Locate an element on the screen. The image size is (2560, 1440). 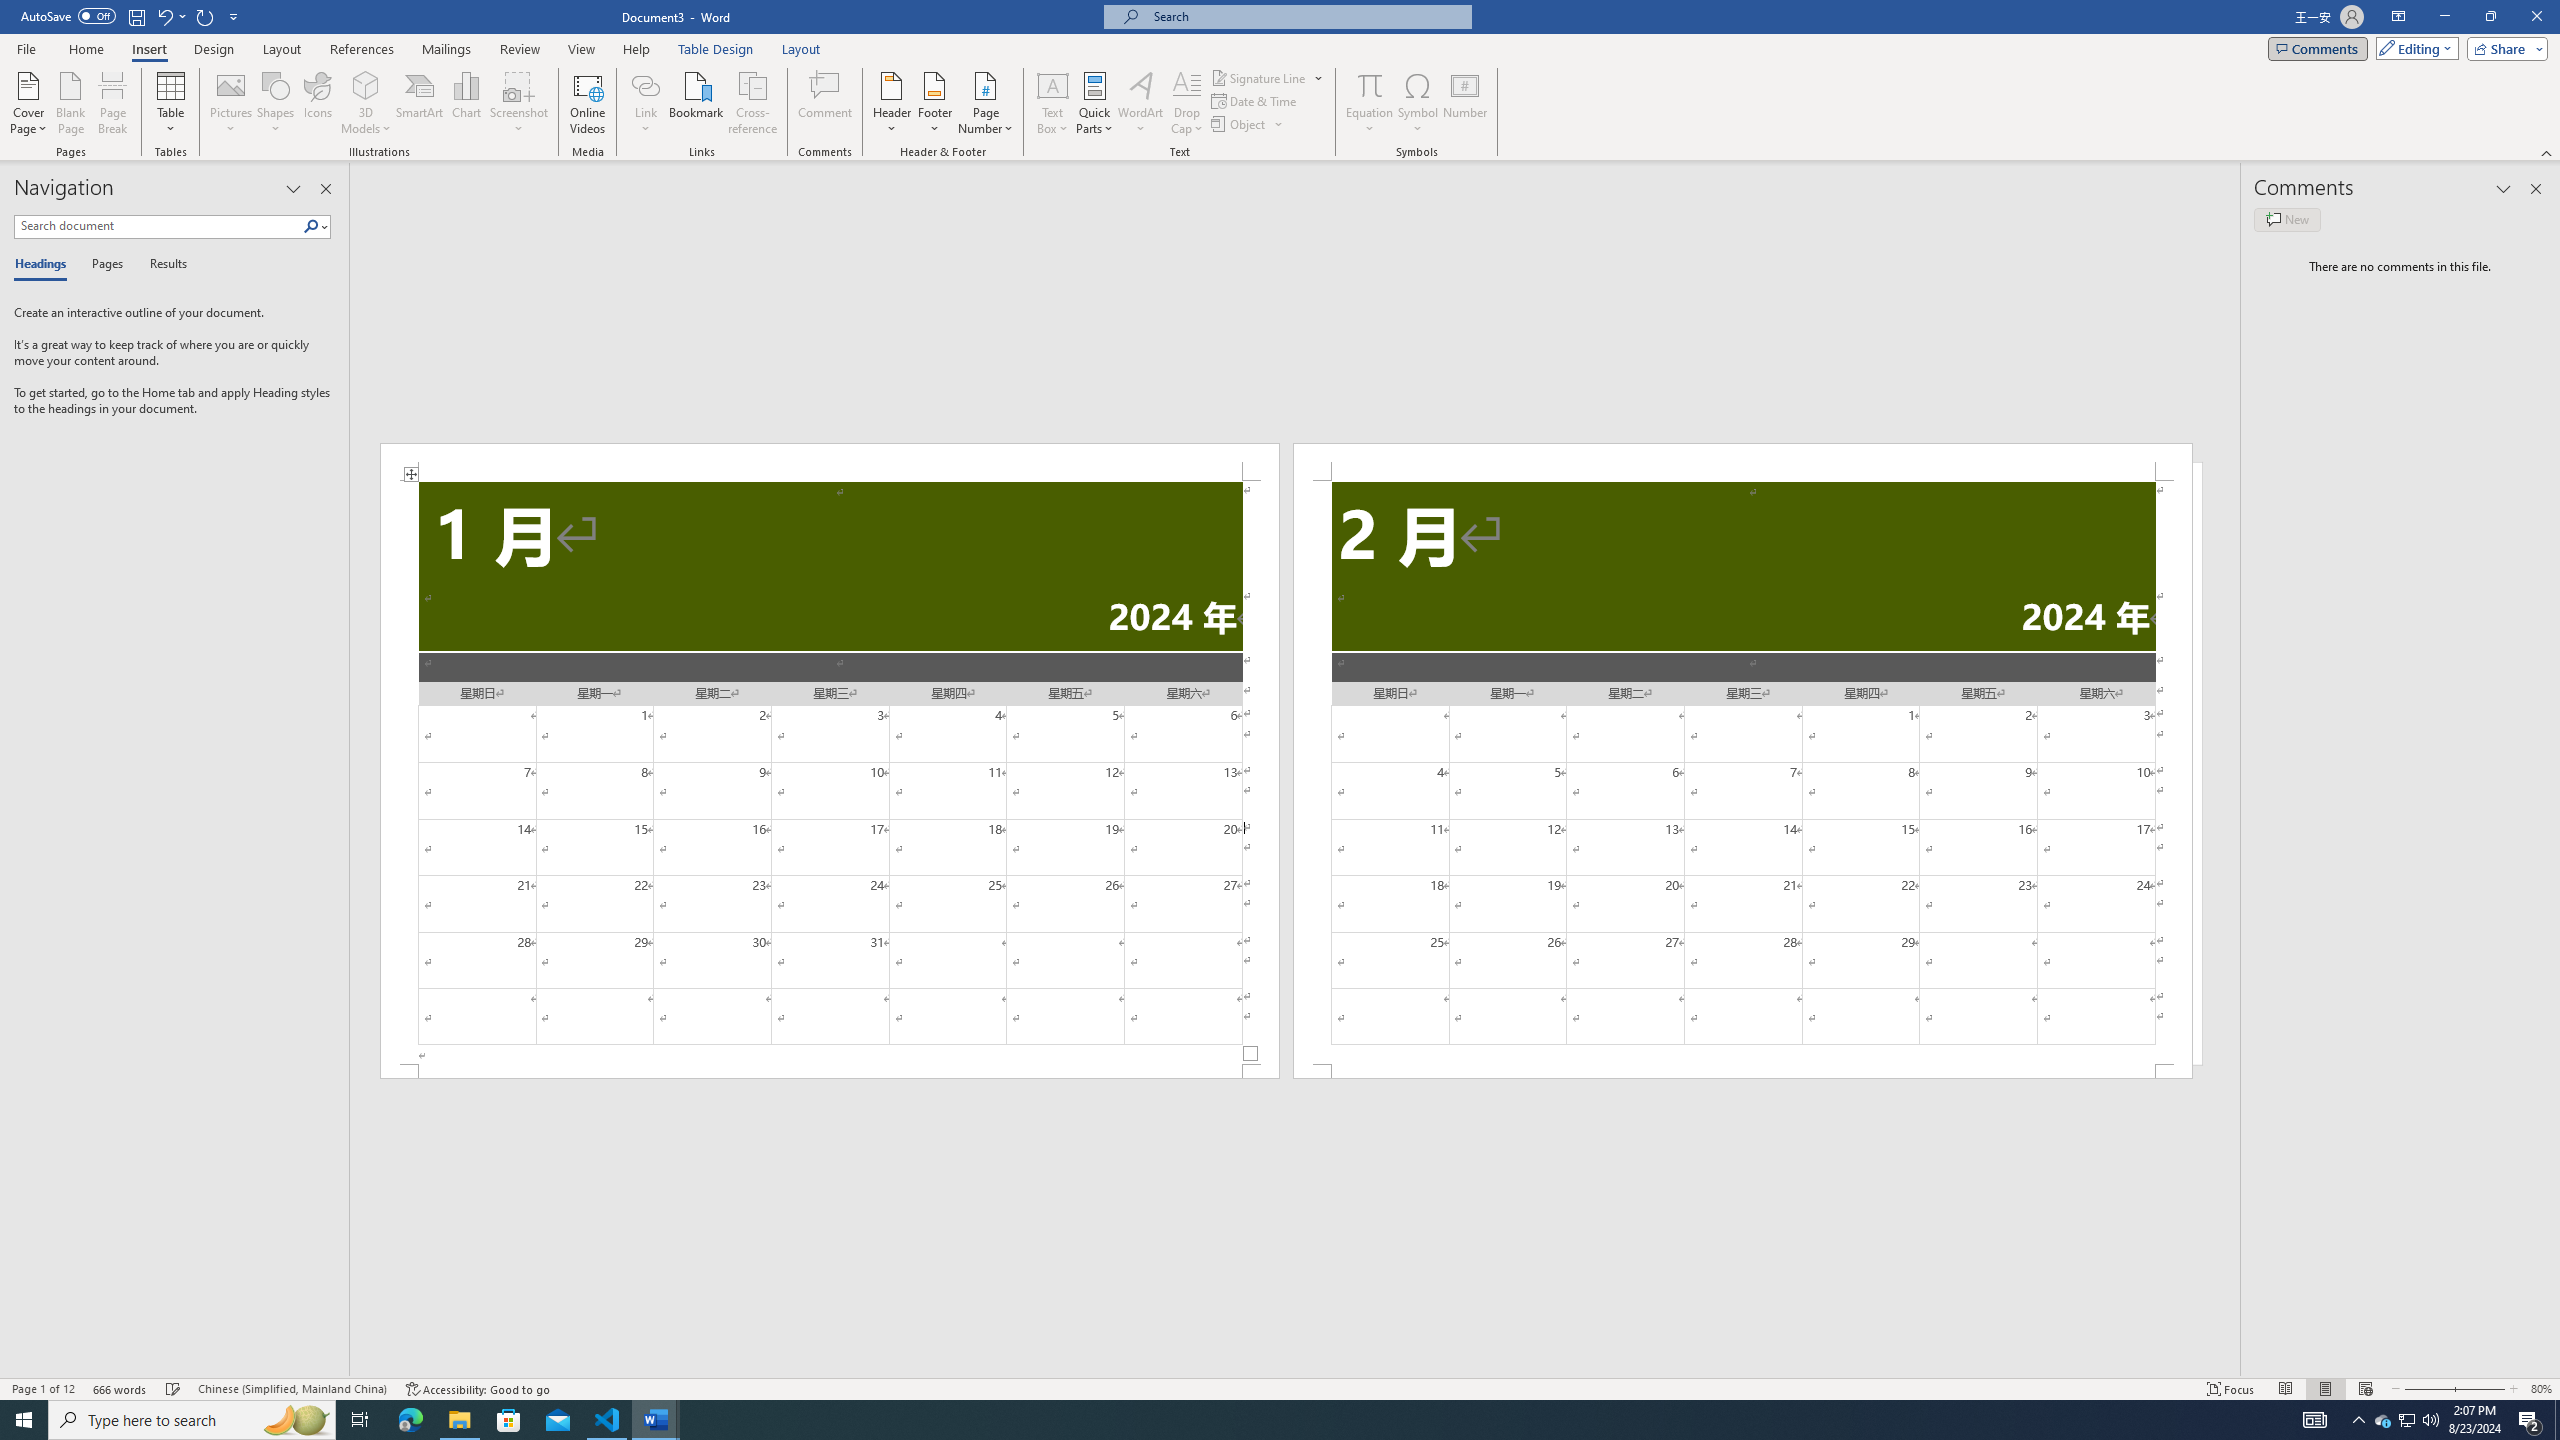
Screenshot is located at coordinates (519, 103).